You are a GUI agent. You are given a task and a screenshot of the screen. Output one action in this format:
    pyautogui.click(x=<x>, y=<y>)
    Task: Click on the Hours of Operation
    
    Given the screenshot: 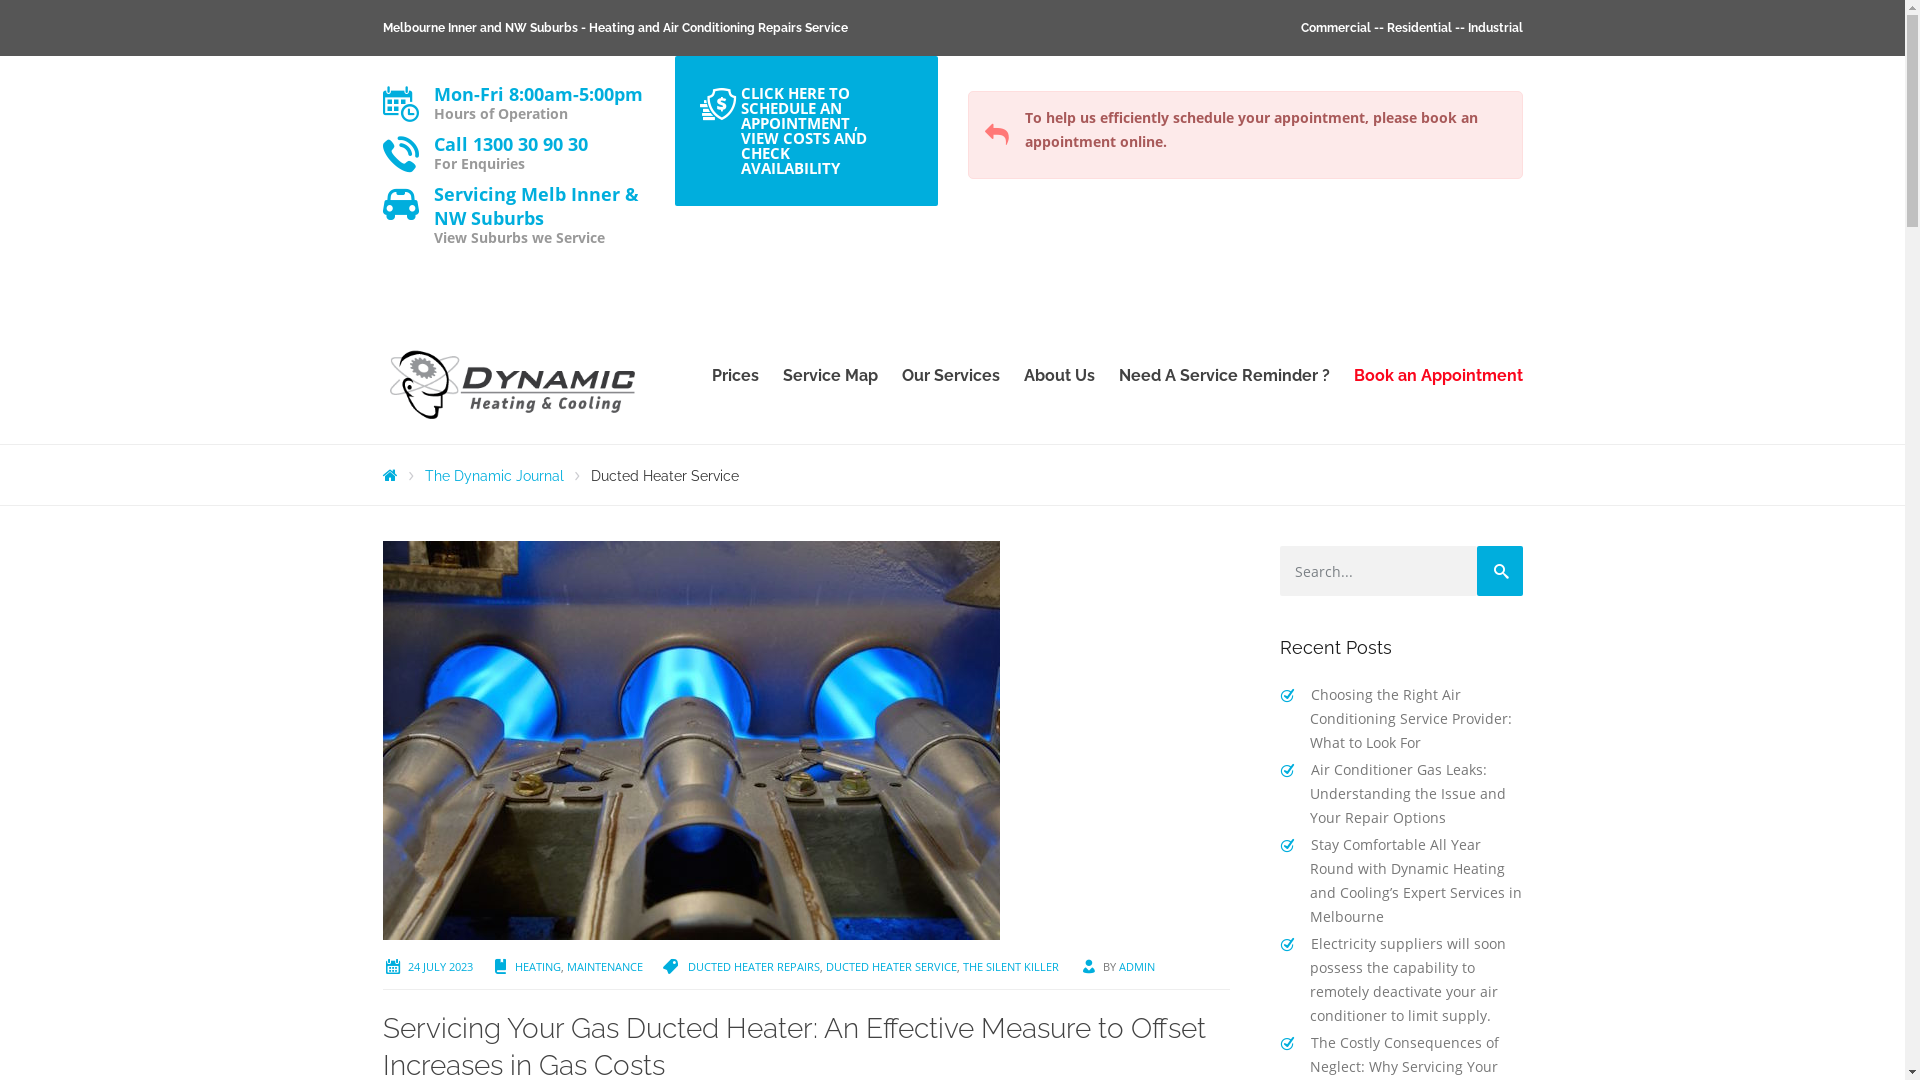 What is the action you would take?
    pyautogui.click(x=501, y=114)
    